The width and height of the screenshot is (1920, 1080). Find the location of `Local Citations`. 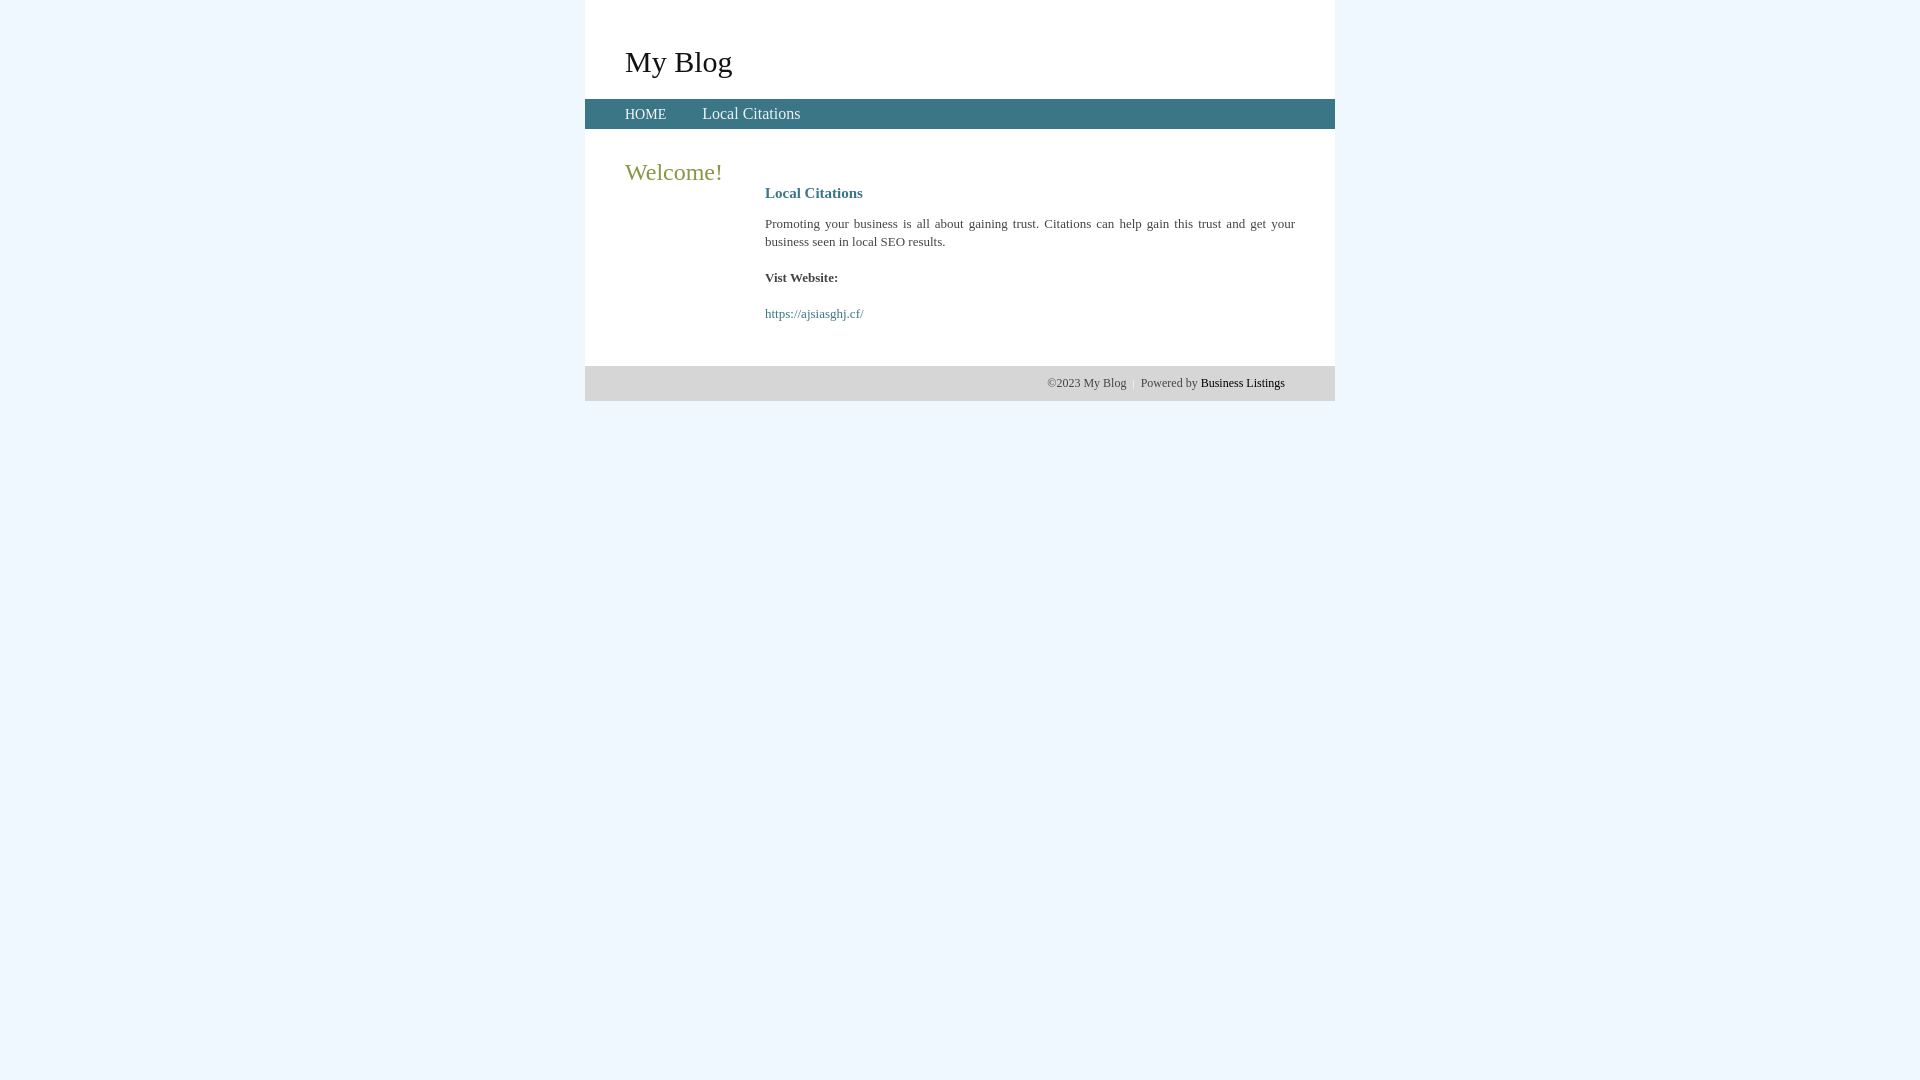

Local Citations is located at coordinates (751, 114).